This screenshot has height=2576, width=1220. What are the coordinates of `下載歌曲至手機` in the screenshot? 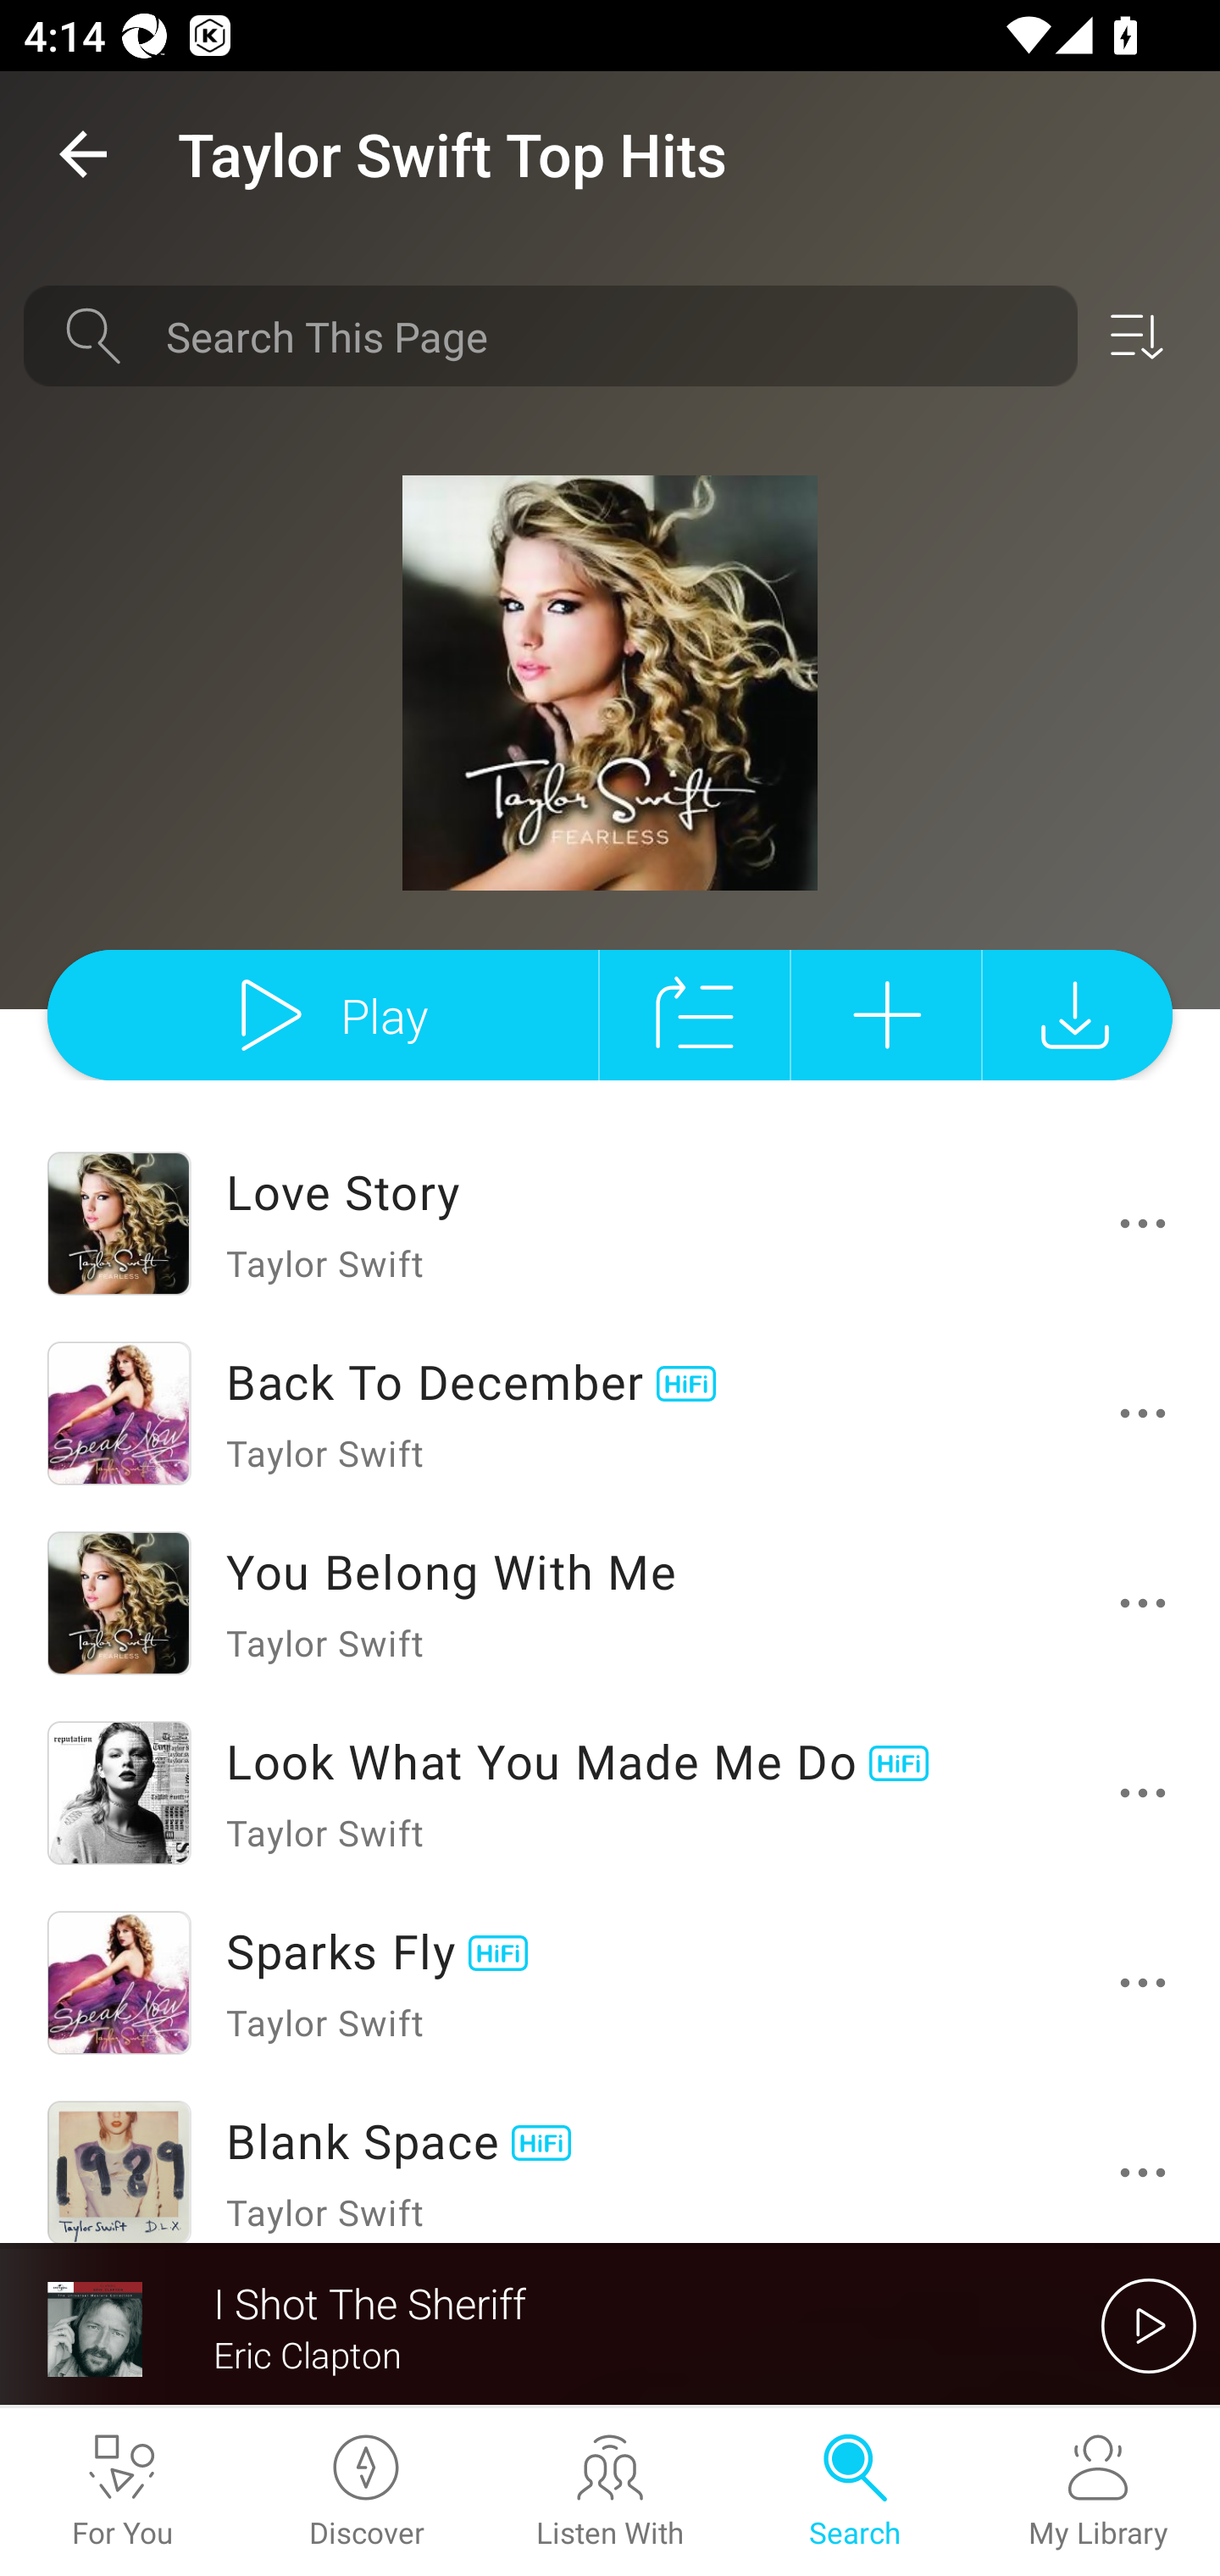 It's located at (1078, 1014).